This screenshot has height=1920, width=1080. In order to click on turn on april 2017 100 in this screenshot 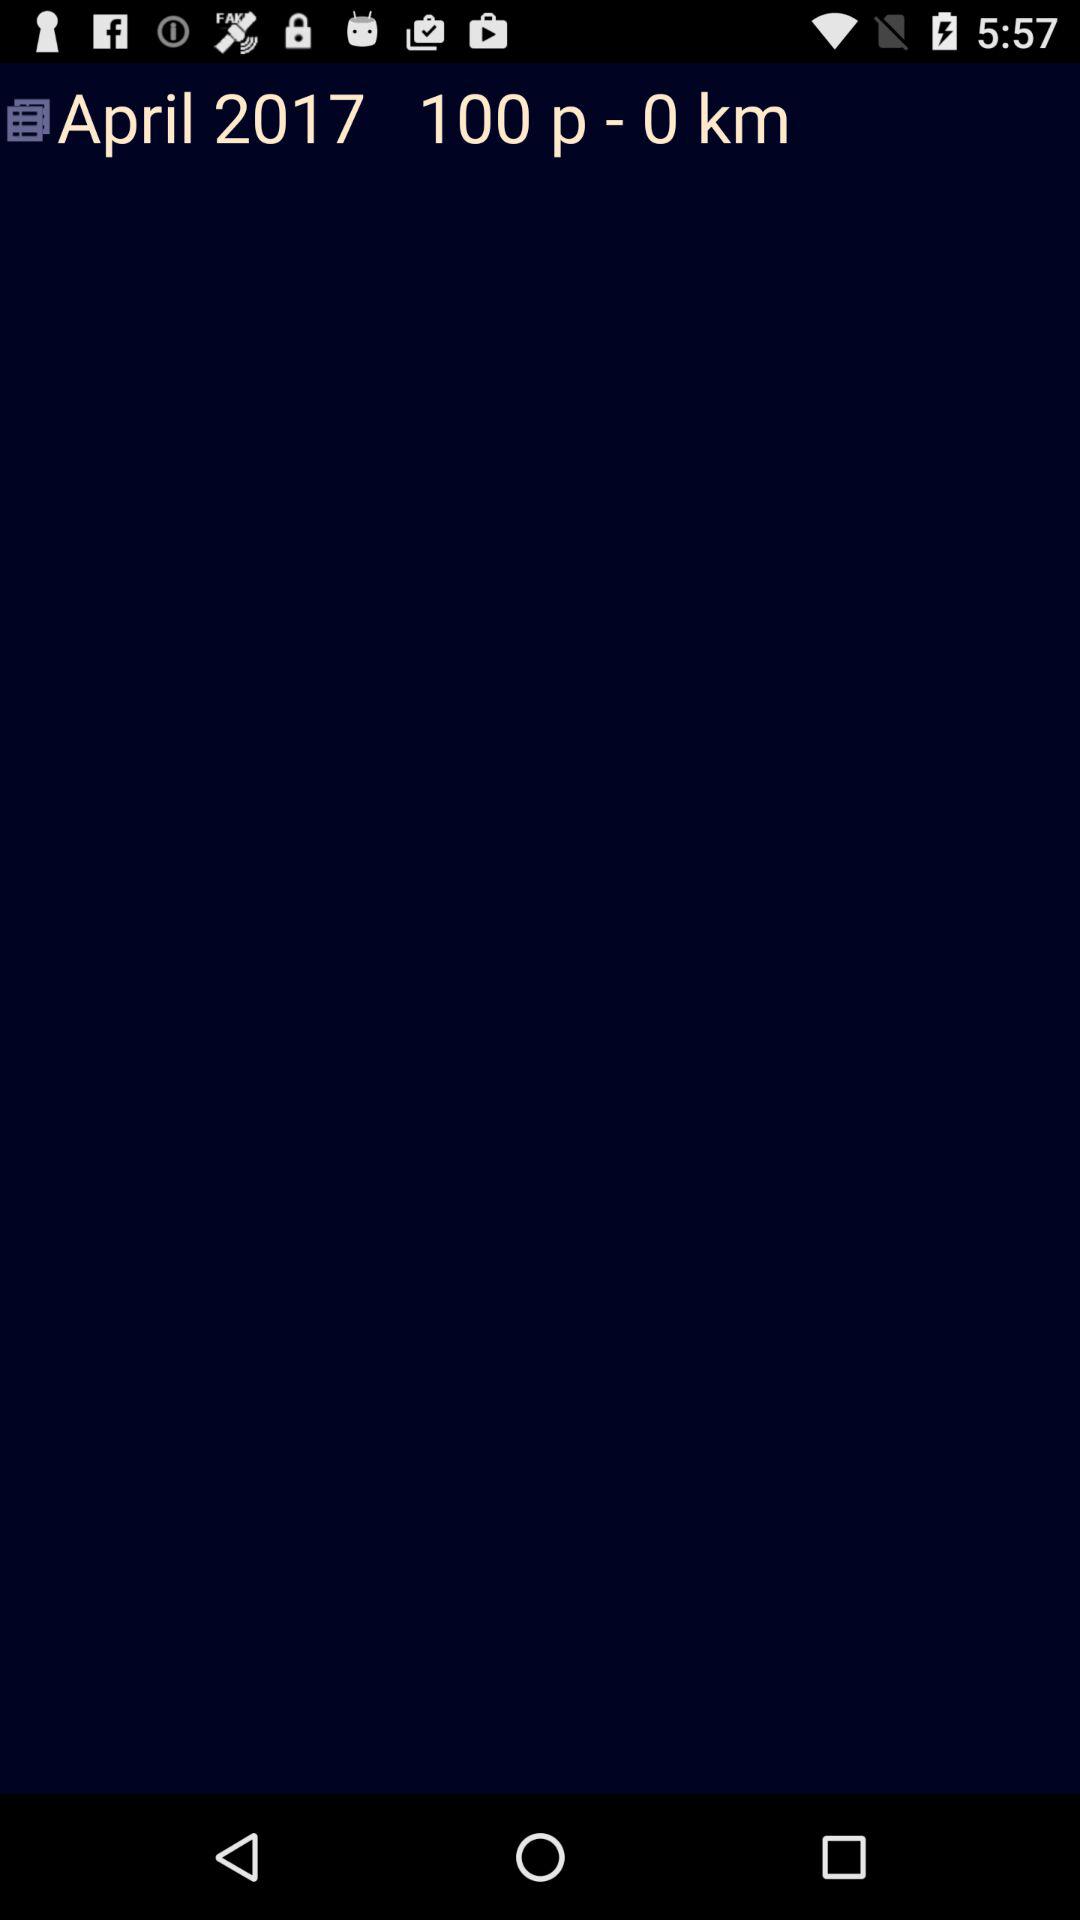, I will do `click(540, 120)`.